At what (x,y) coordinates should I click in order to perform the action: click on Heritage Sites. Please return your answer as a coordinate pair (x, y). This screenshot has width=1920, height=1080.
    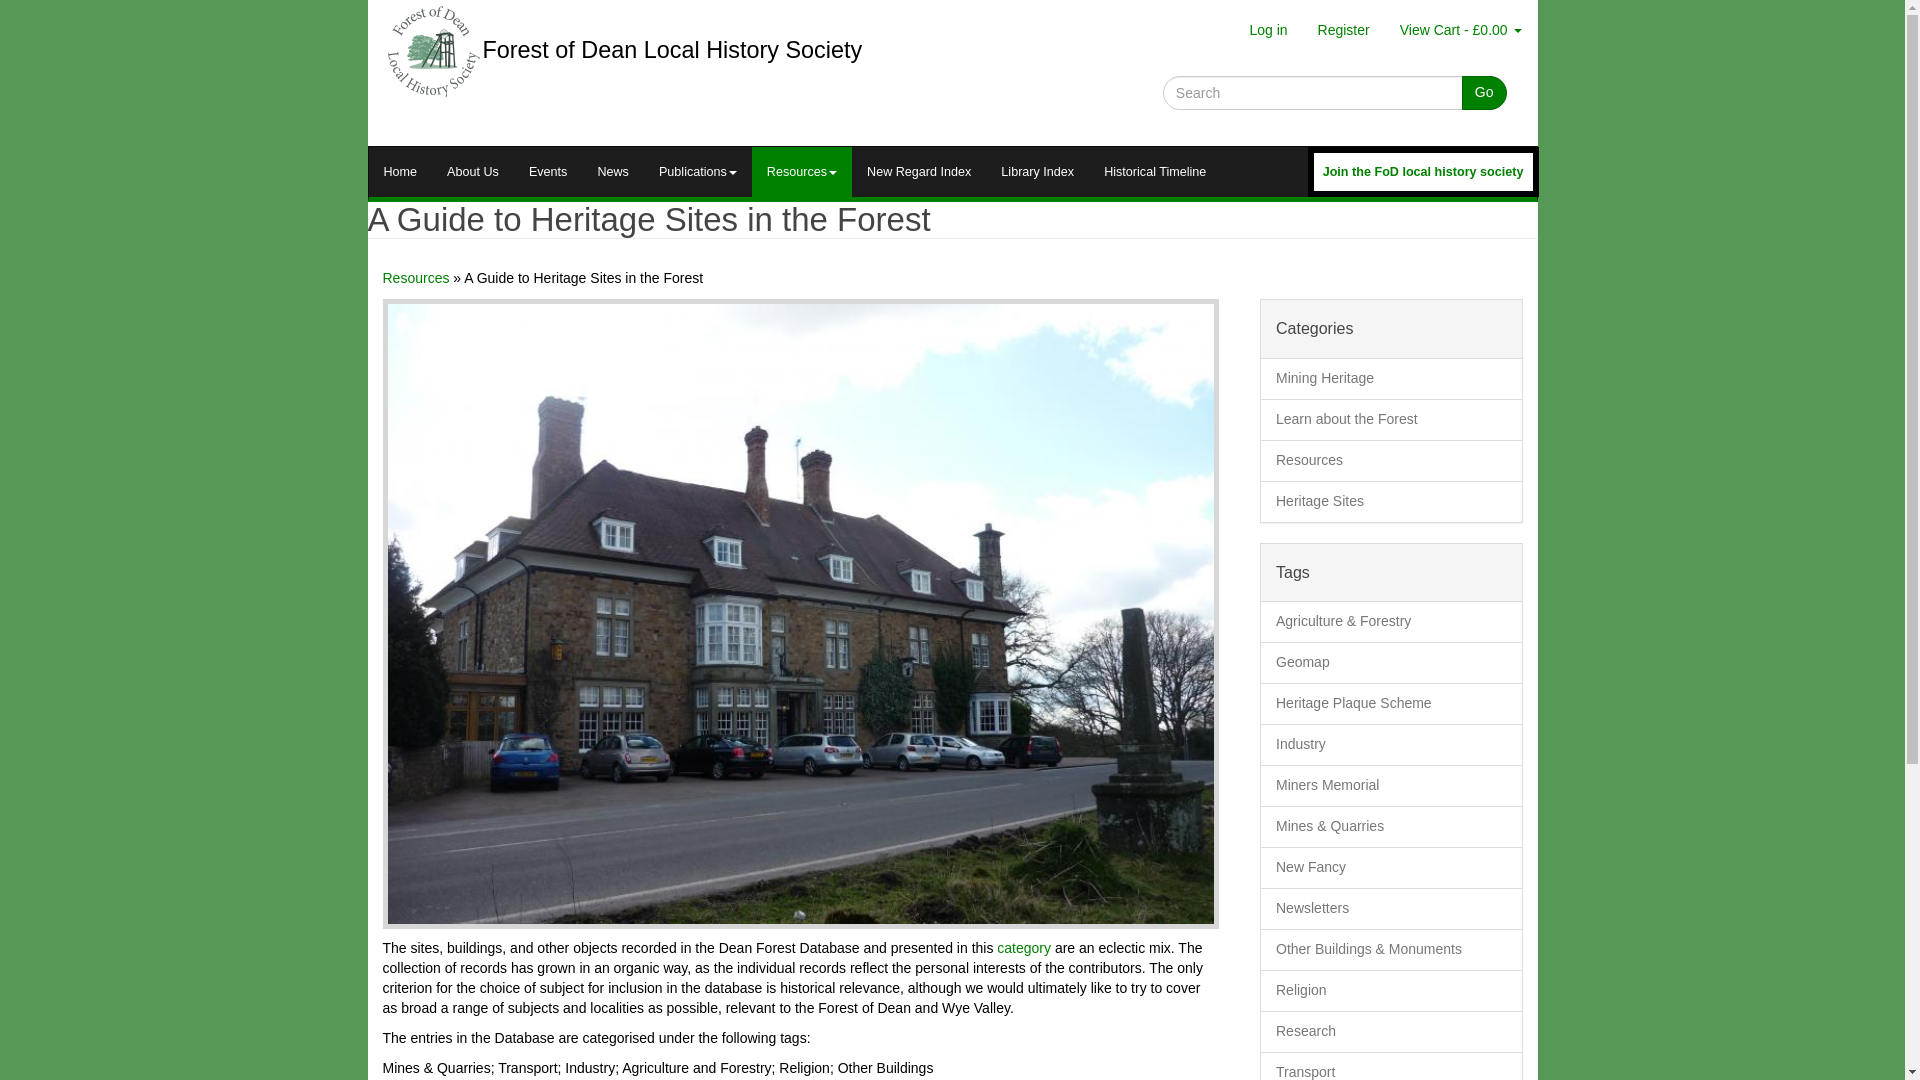
    Looking at the image, I should click on (1320, 500).